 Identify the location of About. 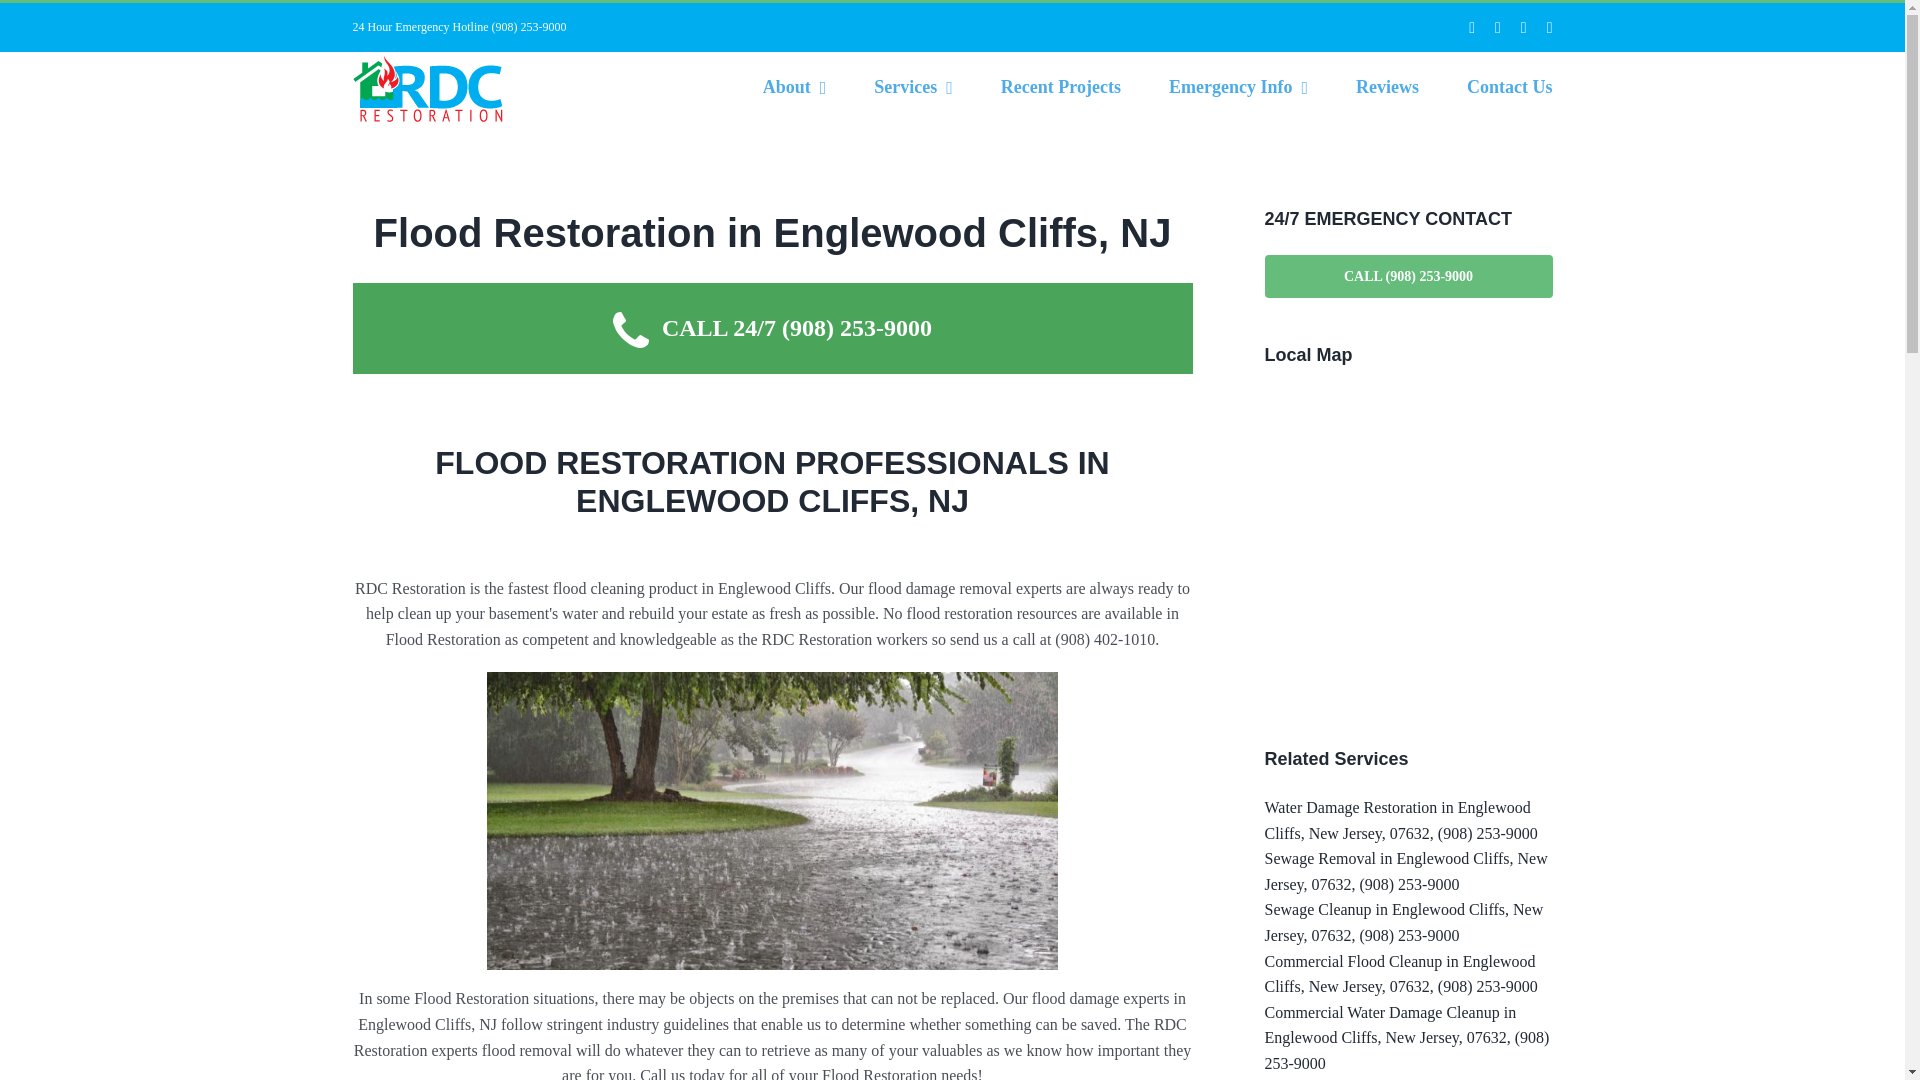
(794, 86).